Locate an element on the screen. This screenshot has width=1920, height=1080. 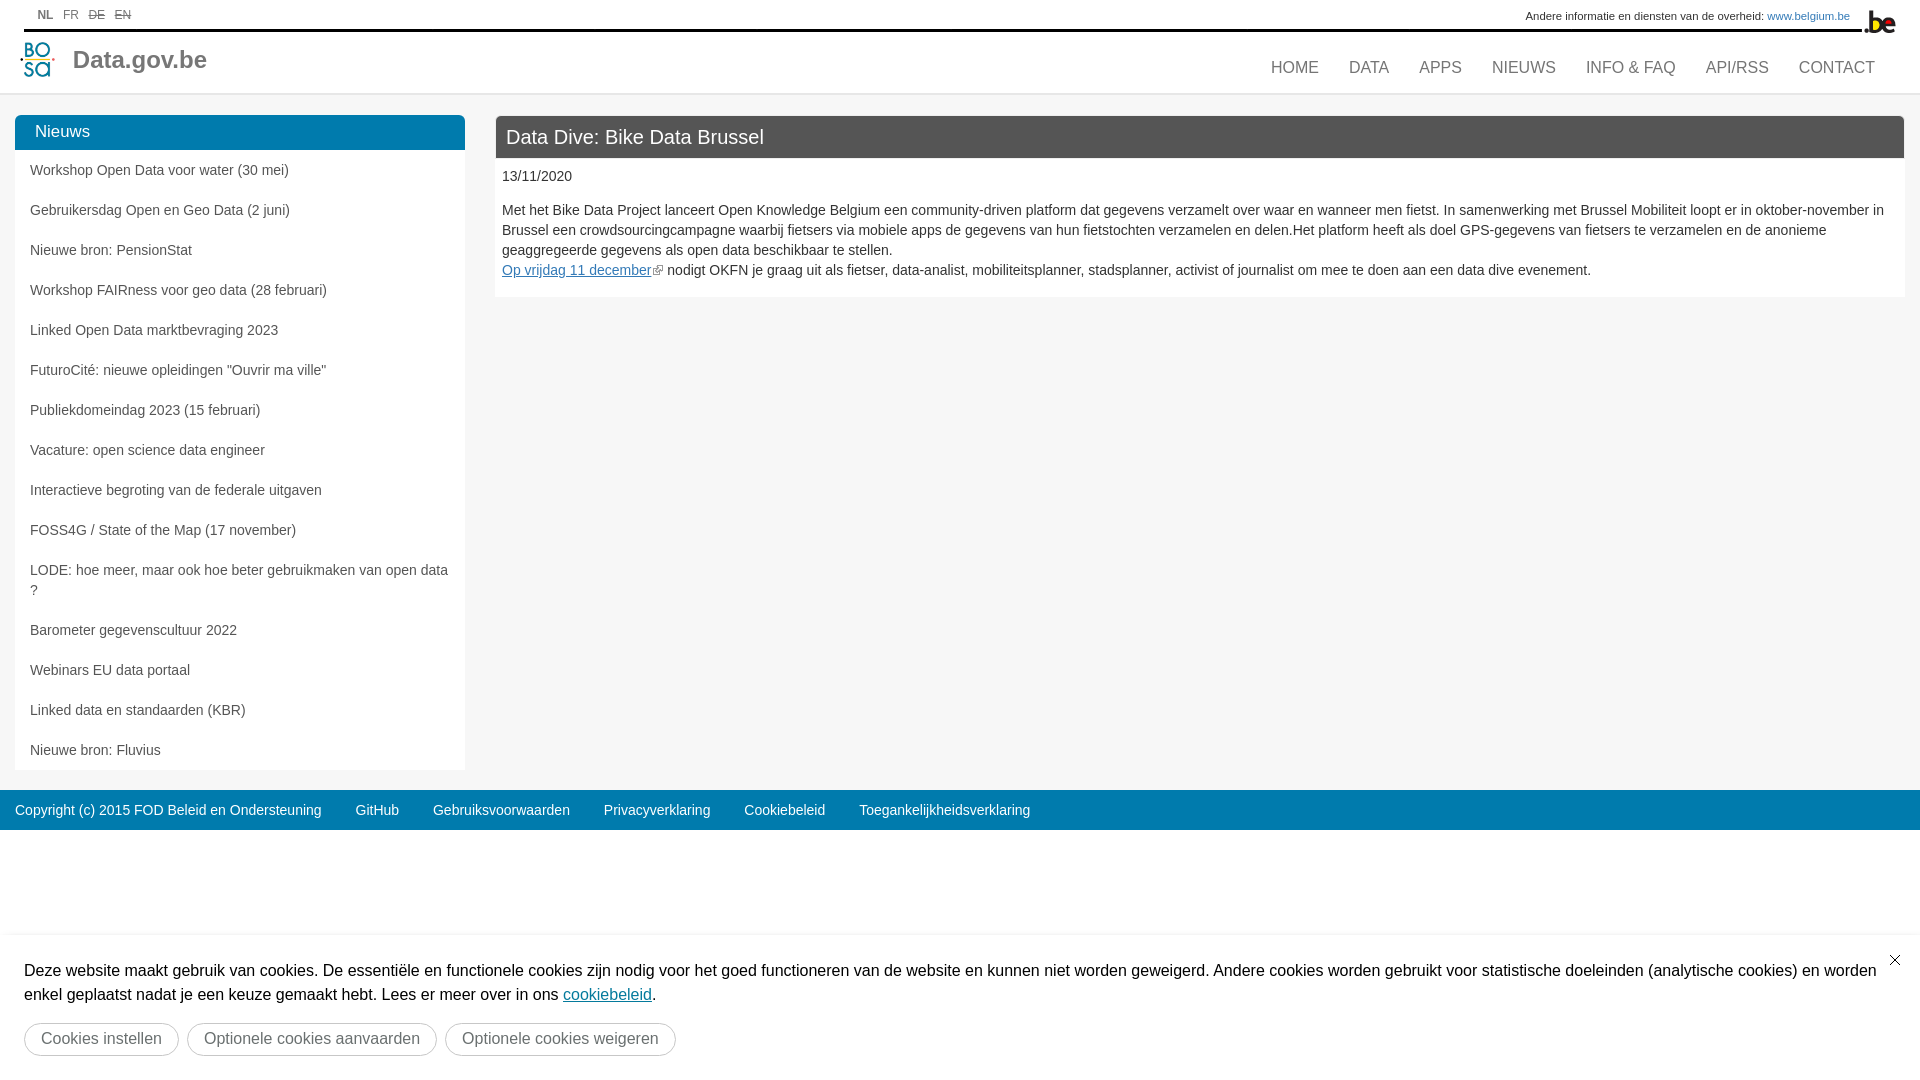
Webinars EU data portaal is located at coordinates (240, 670).